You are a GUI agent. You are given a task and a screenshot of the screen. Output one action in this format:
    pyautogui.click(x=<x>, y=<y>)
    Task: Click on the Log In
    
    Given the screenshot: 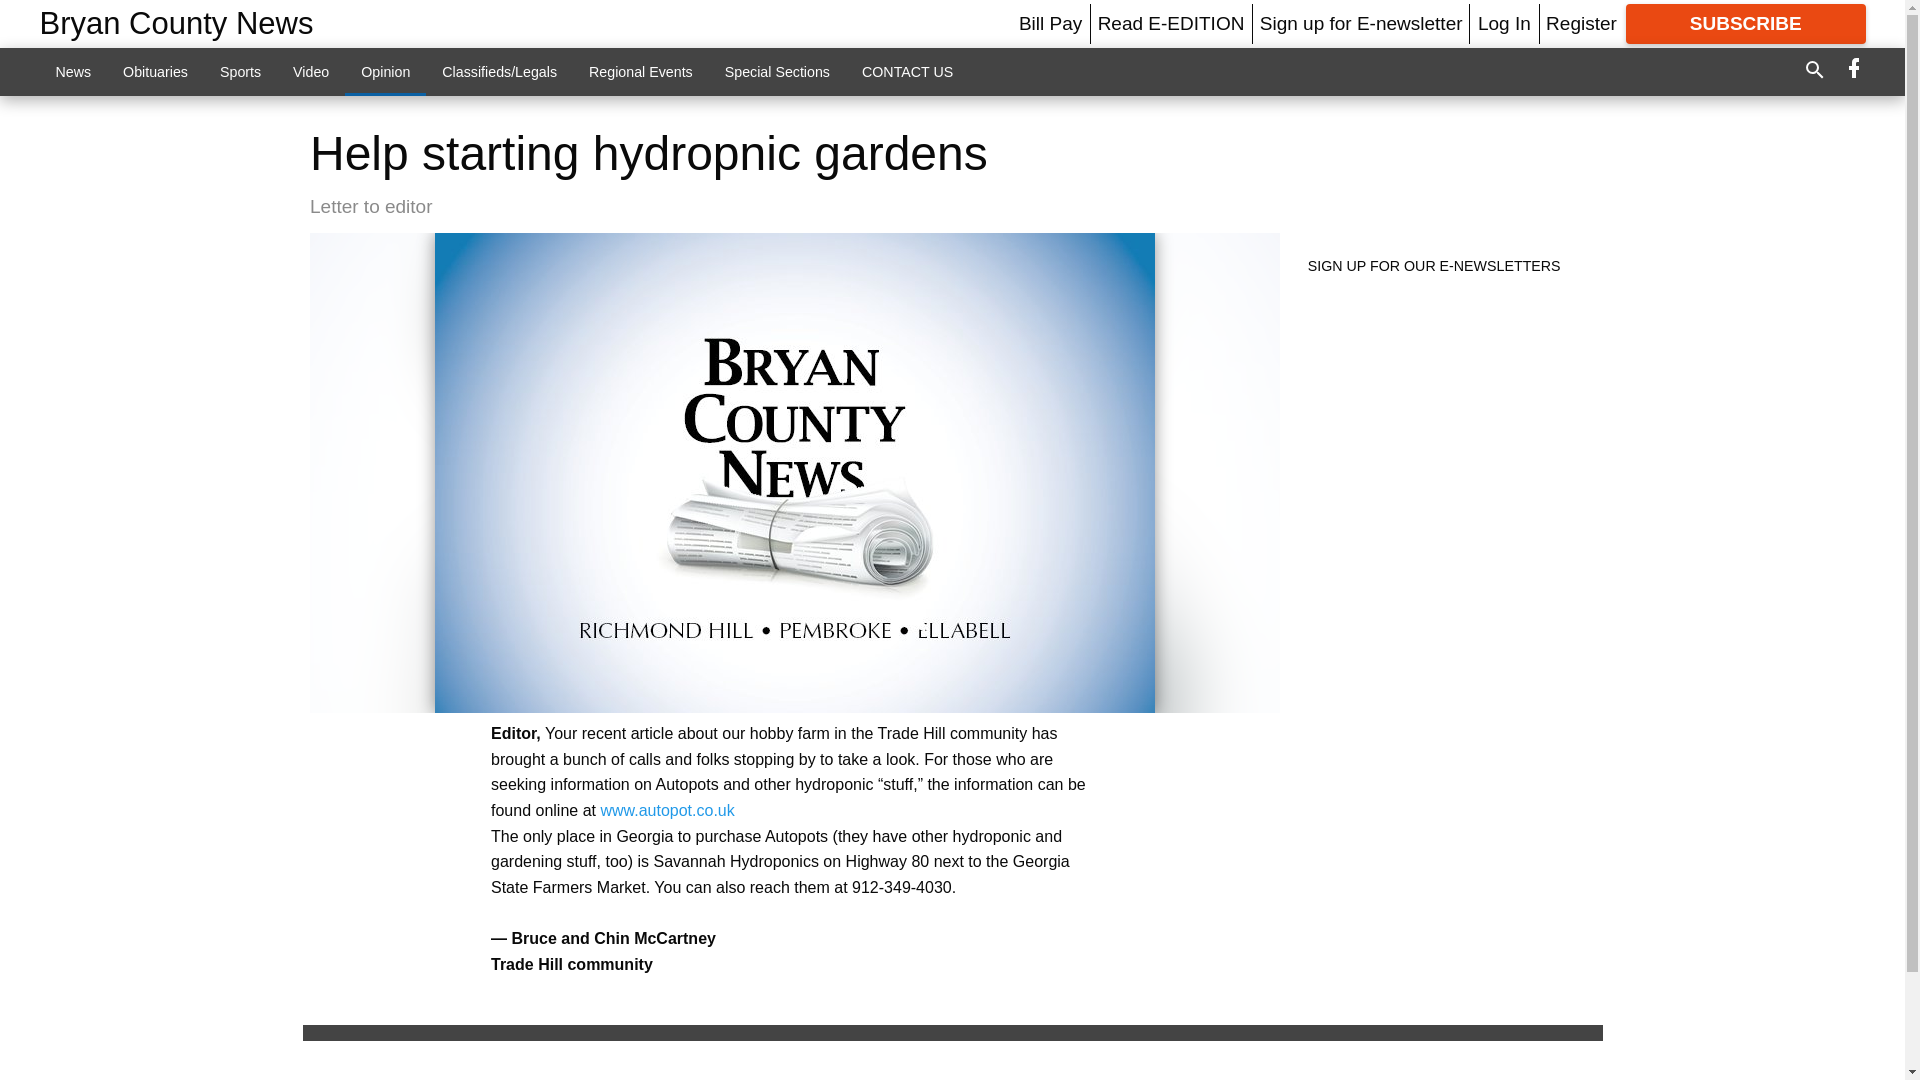 What is the action you would take?
    pyautogui.click(x=1504, y=23)
    